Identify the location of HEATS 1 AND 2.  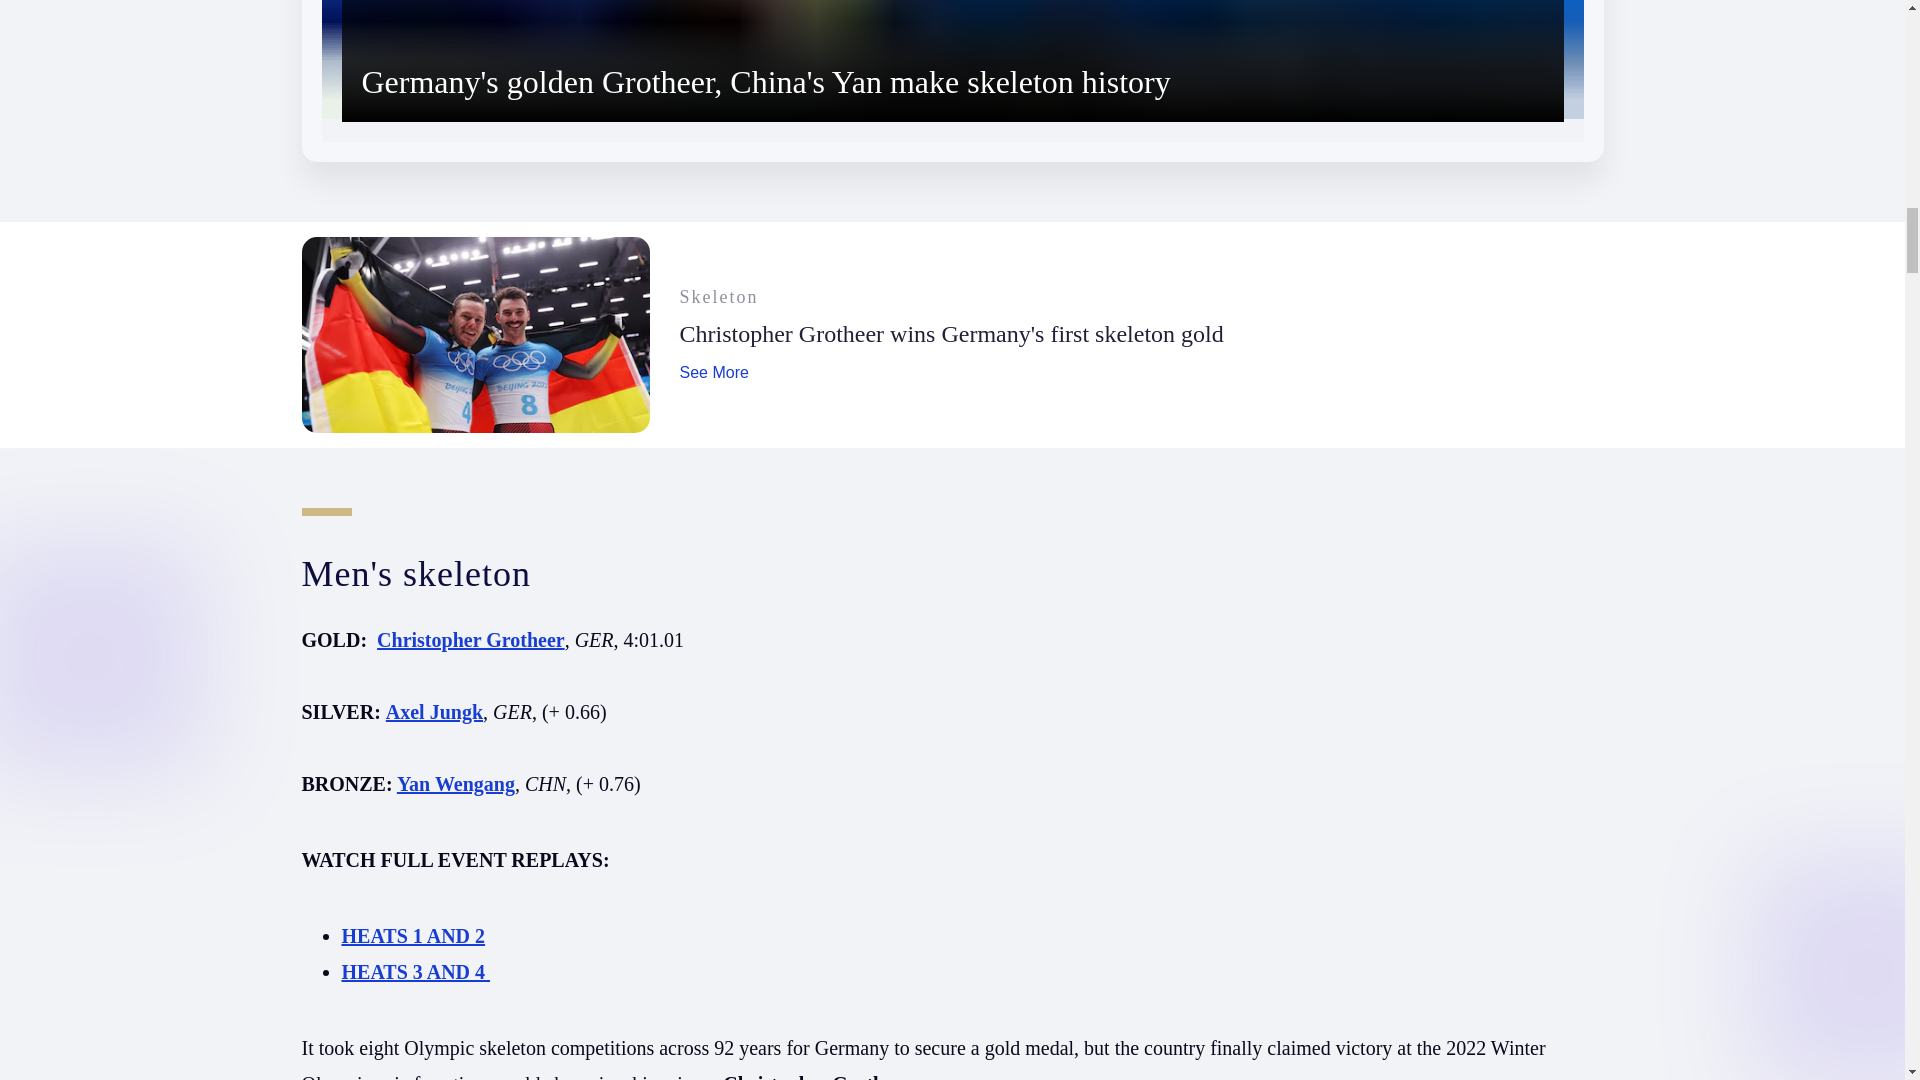
(413, 936).